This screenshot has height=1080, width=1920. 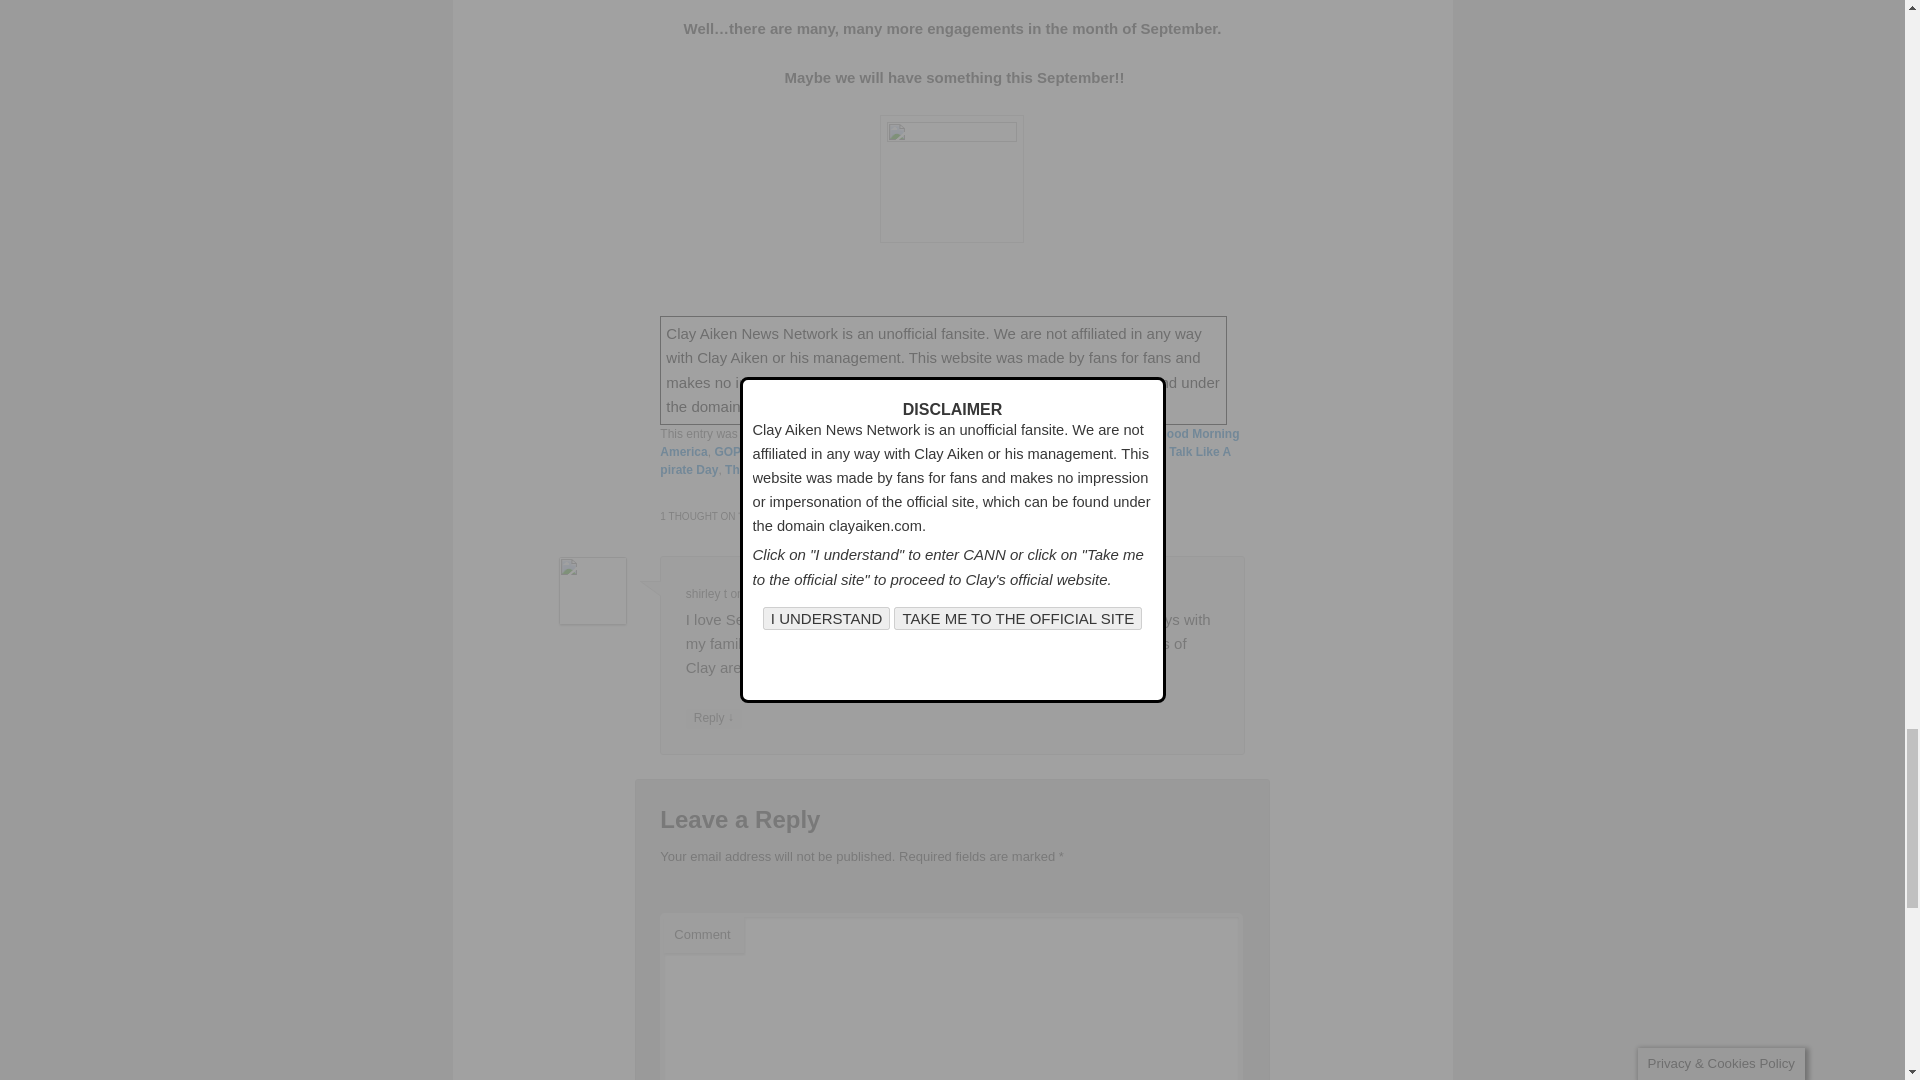 I want to click on musicfan123, so click(x=966, y=470).